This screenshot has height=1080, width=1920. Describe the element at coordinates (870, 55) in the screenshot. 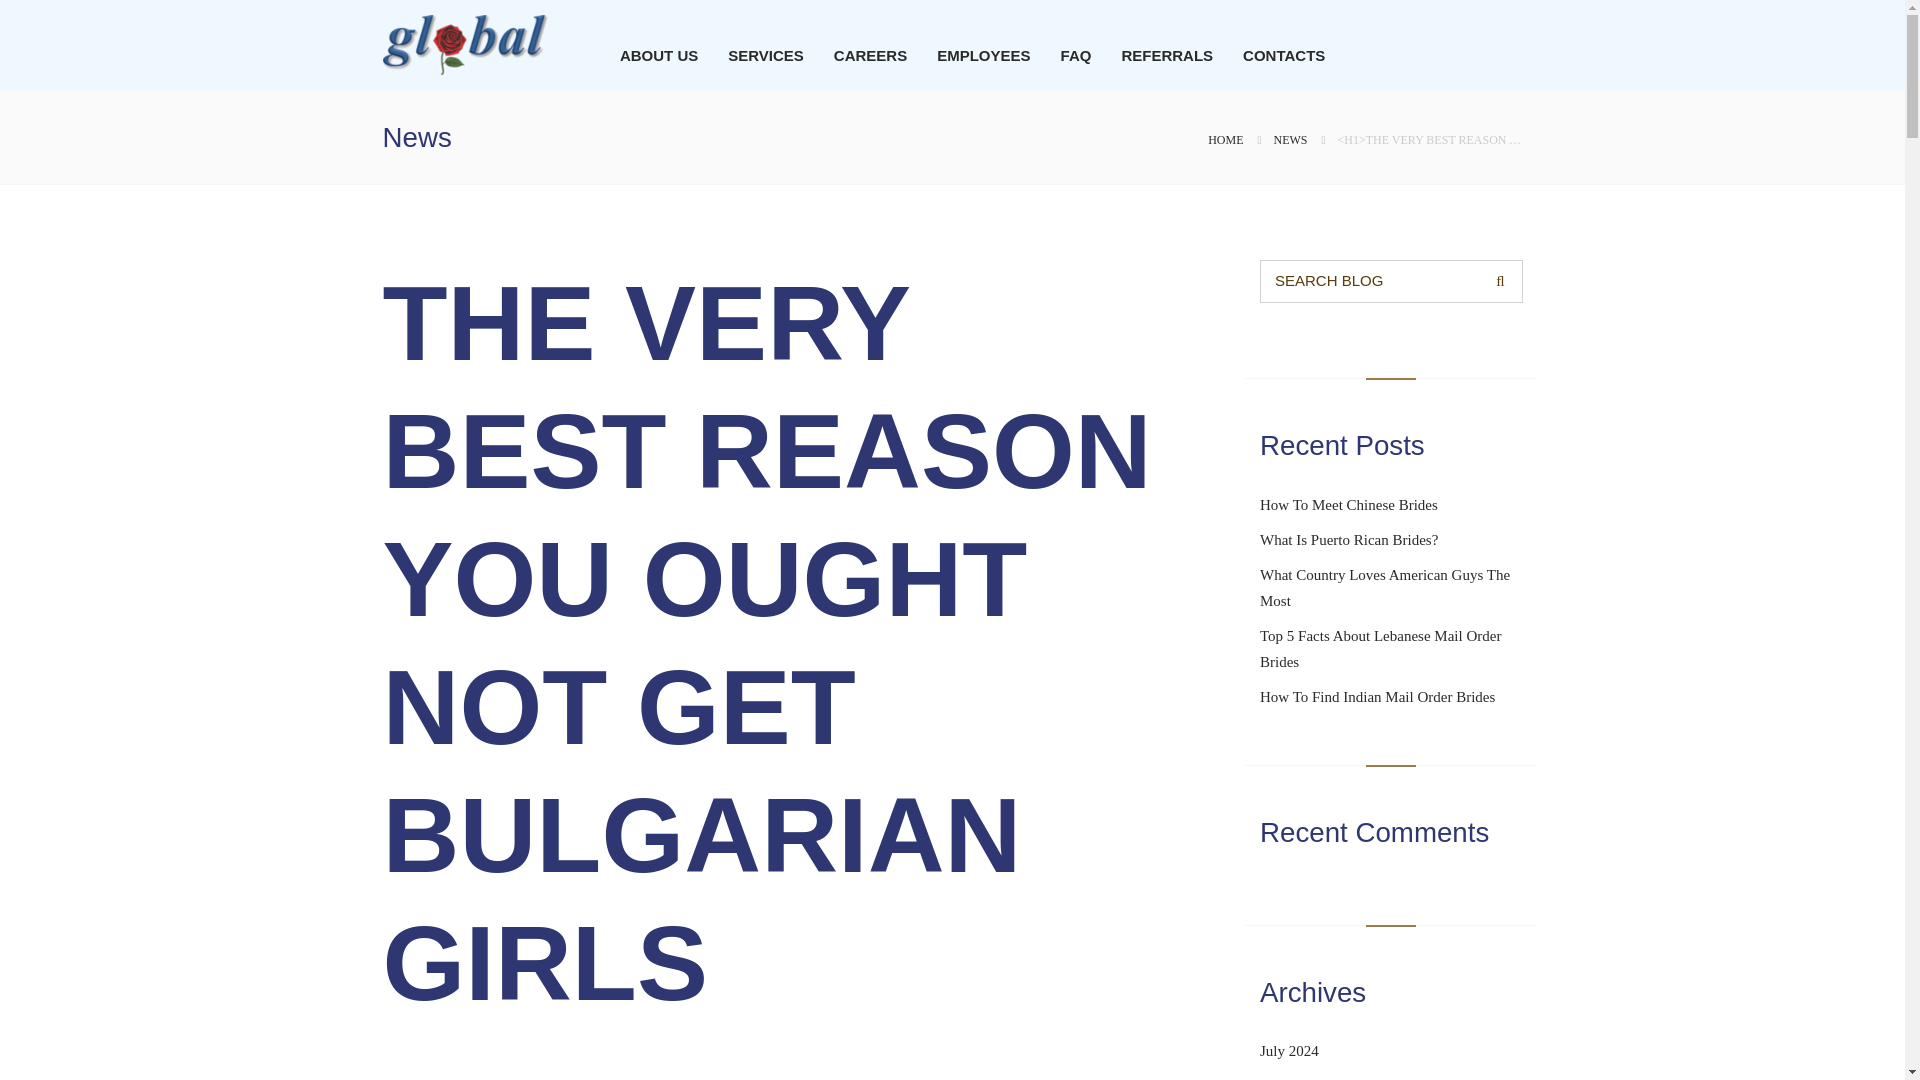

I see `CAREERS` at that location.